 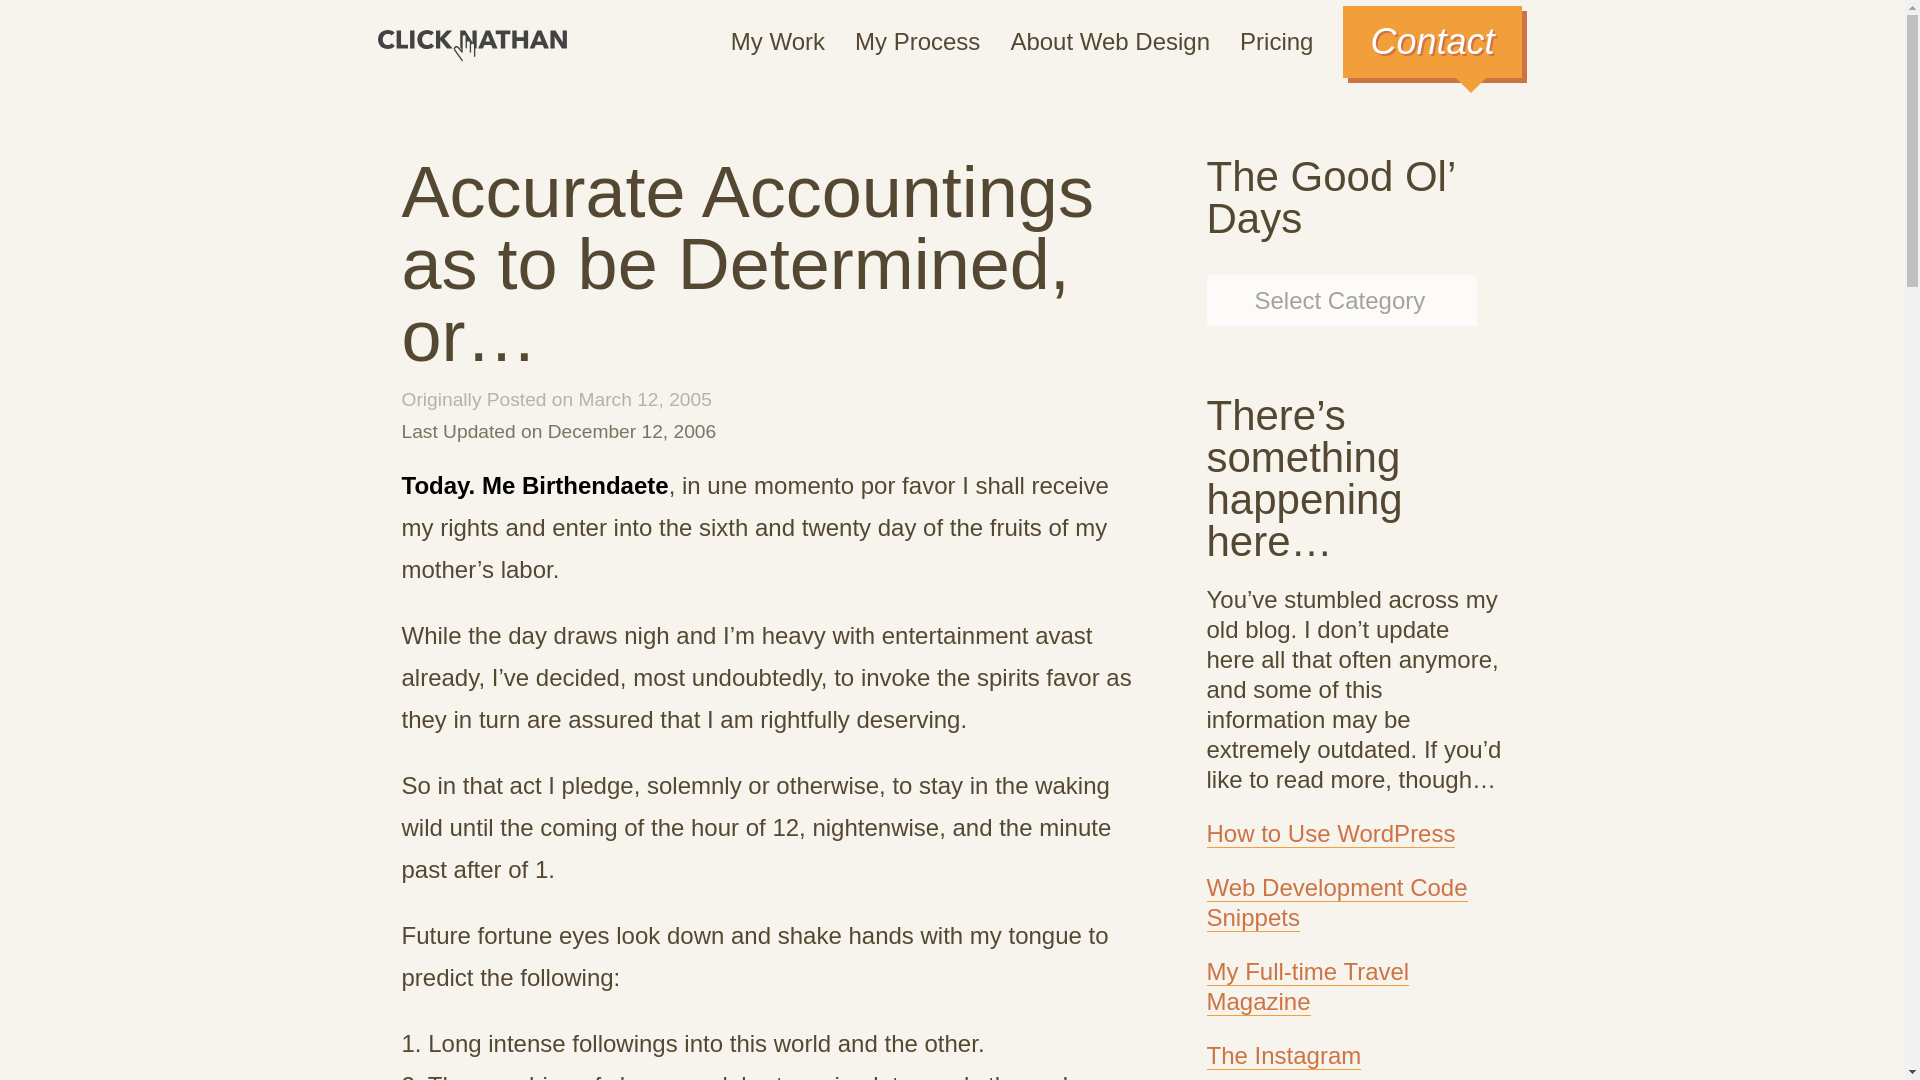 What do you see at coordinates (1276, 42) in the screenshot?
I see `Pricing` at bounding box center [1276, 42].